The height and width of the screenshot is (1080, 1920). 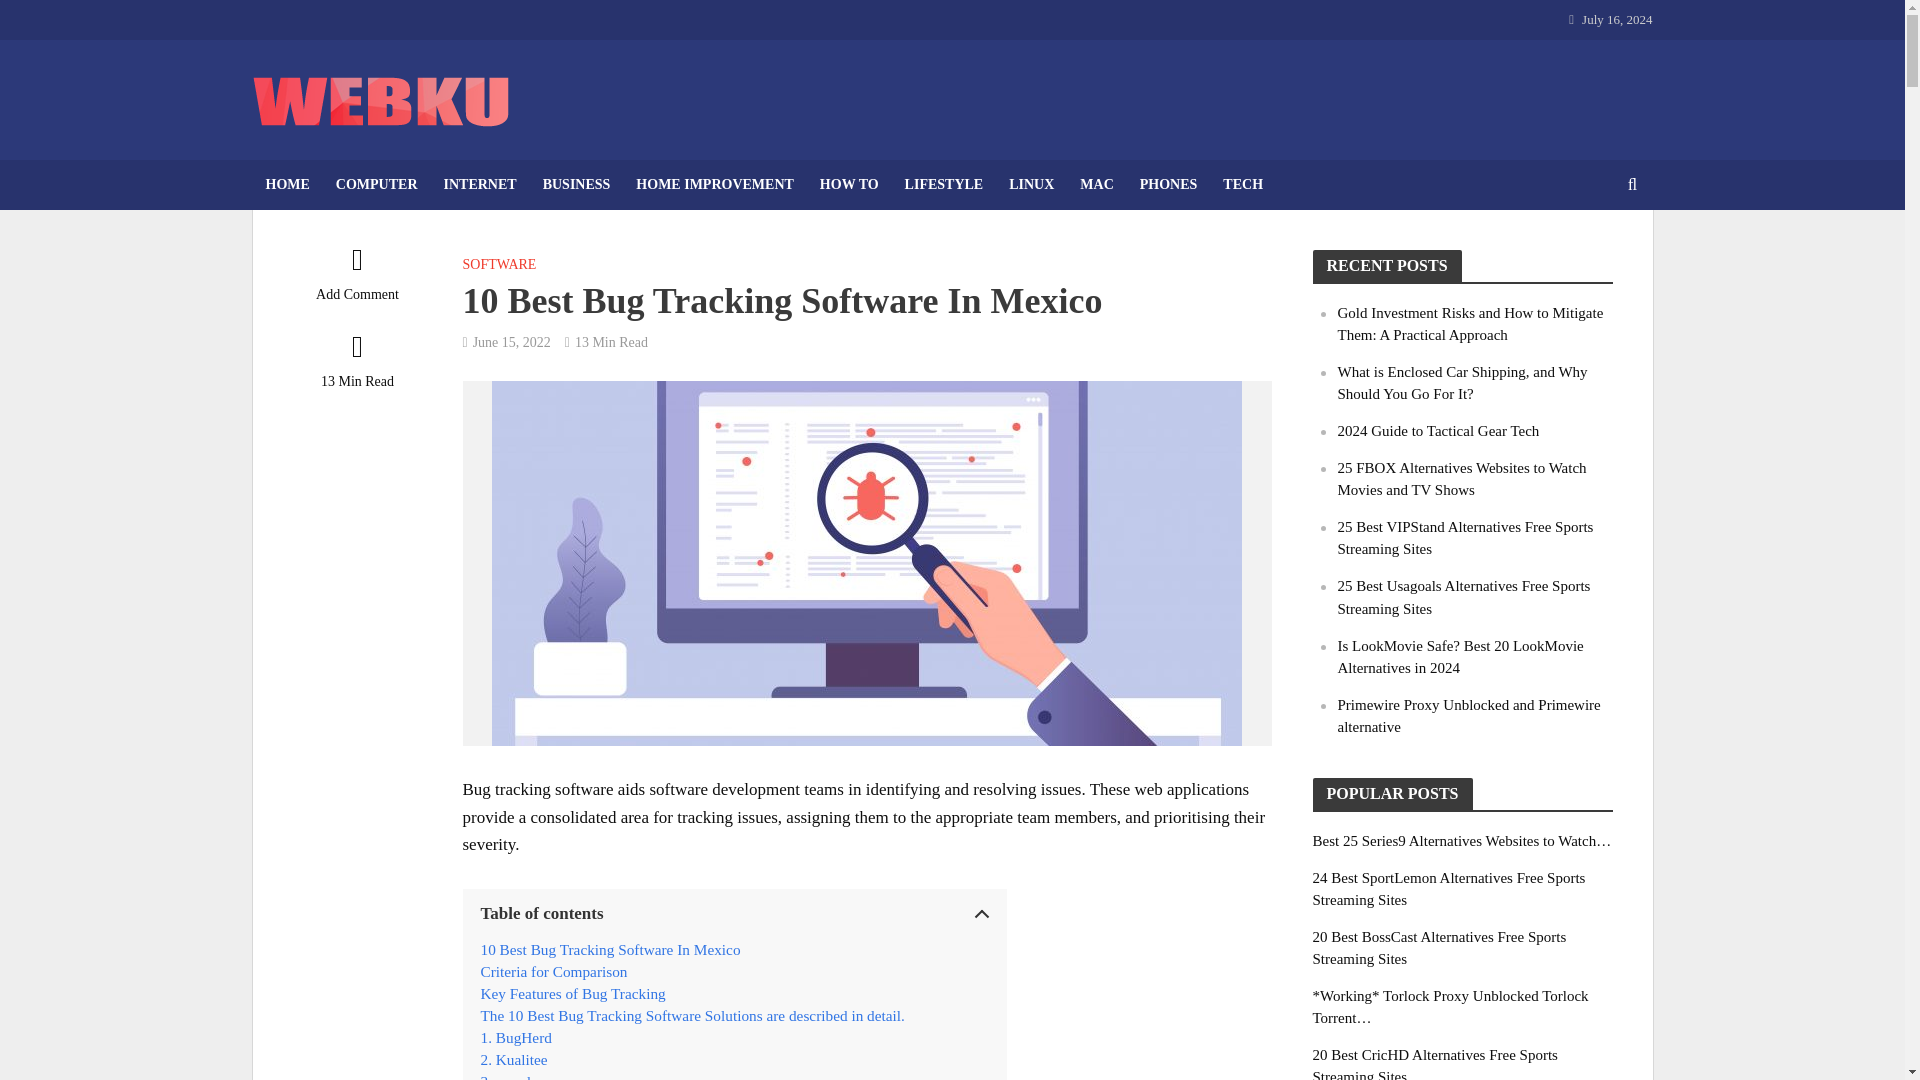 I want to click on HOW TO, so click(x=849, y=184).